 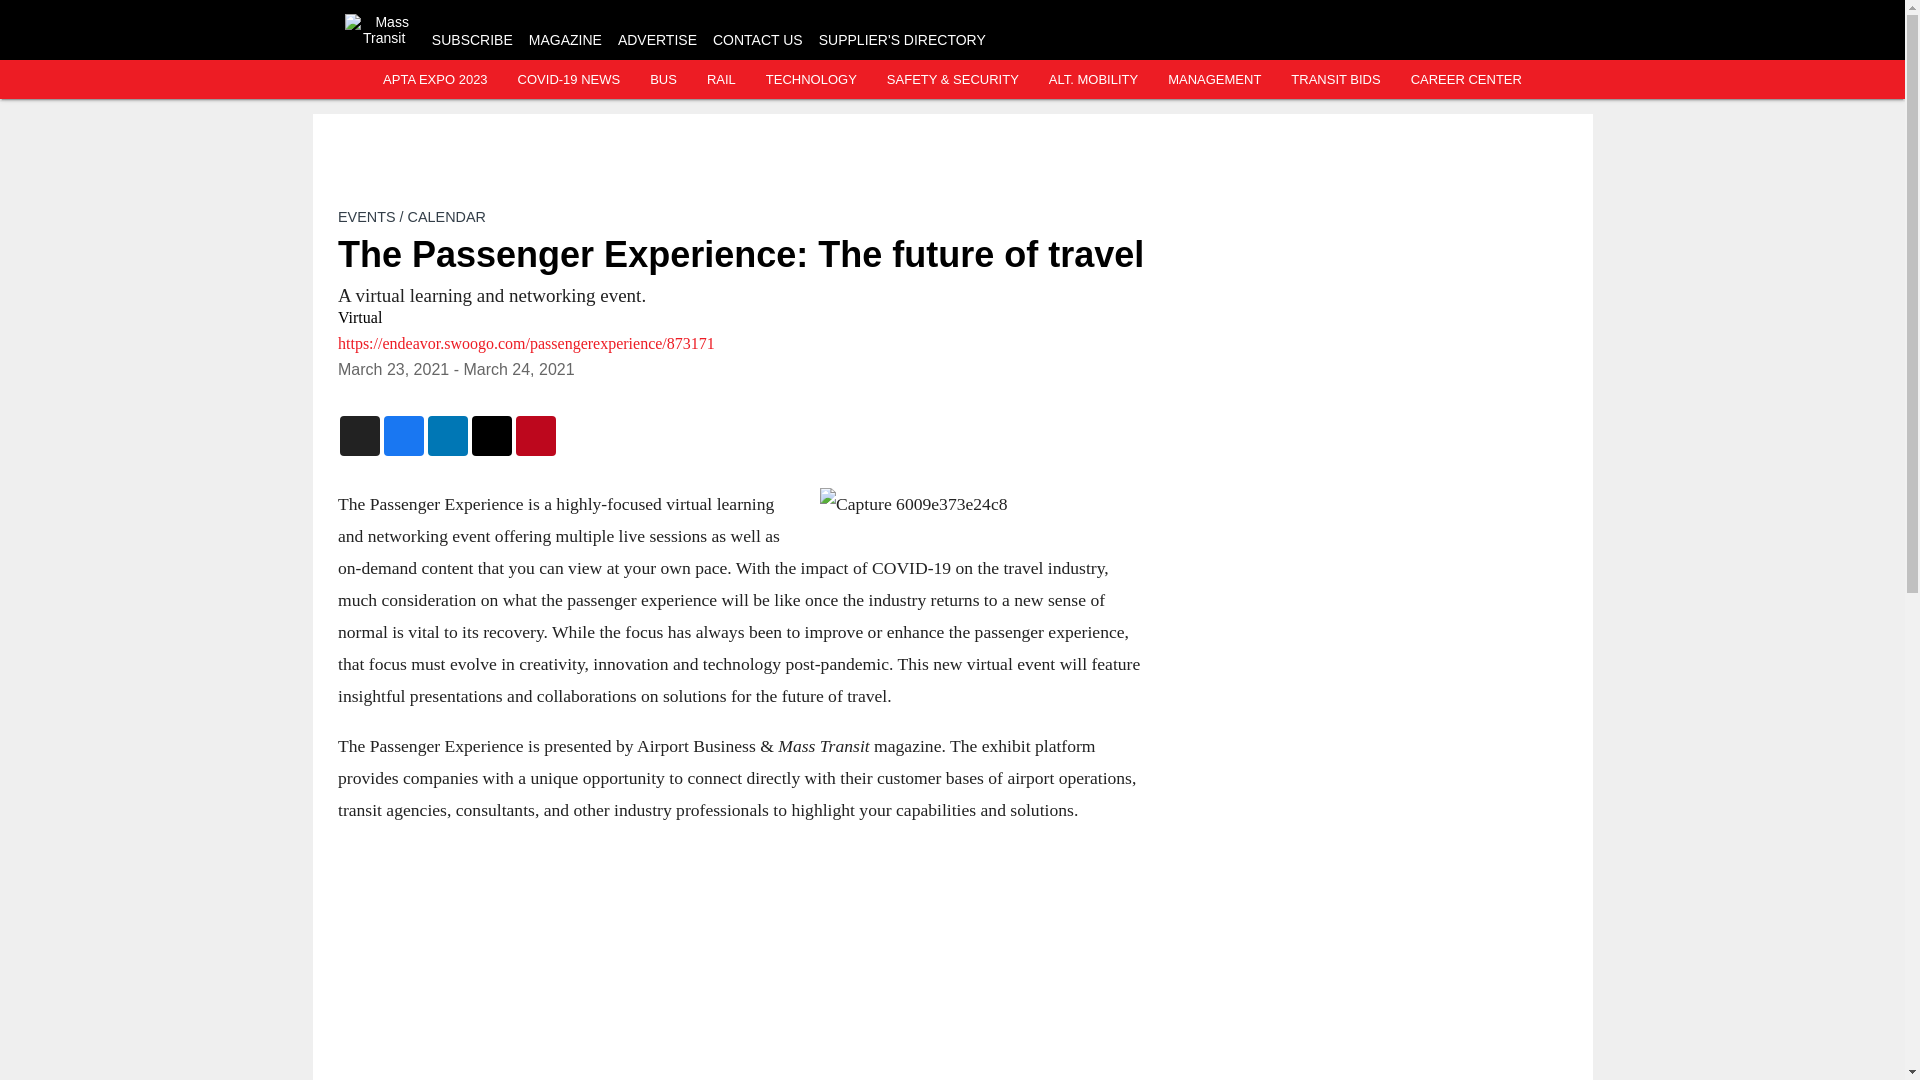 What do you see at coordinates (657, 40) in the screenshot?
I see `ADVERTISE` at bounding box center [657, 40].